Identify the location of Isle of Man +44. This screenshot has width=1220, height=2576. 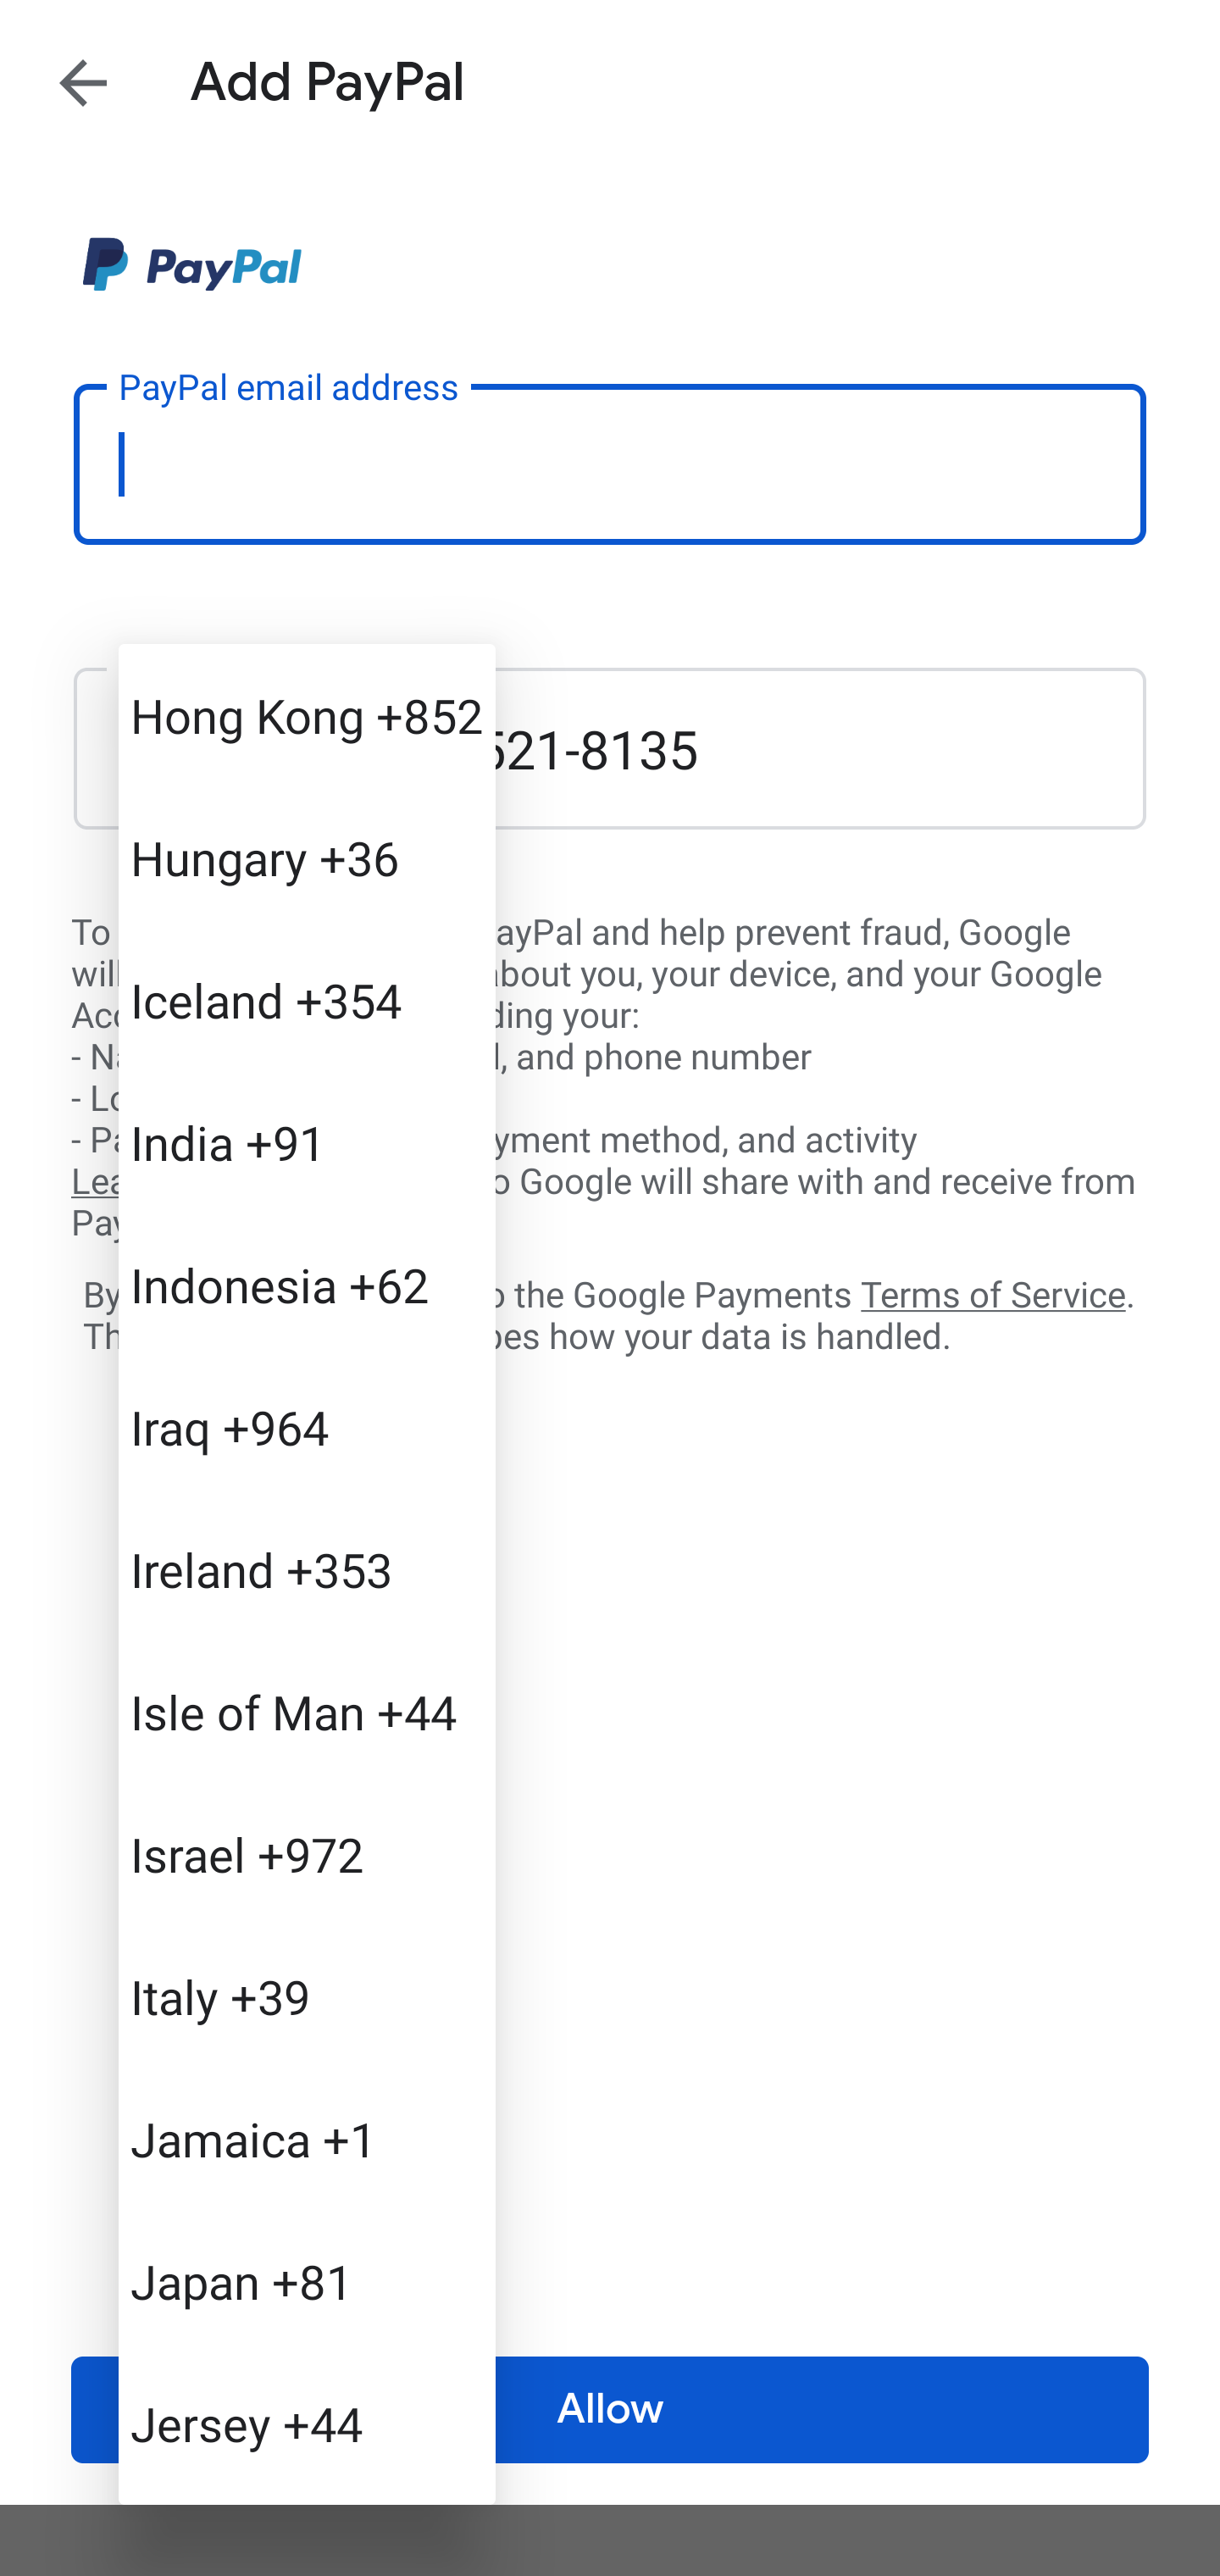
(307, 1712).